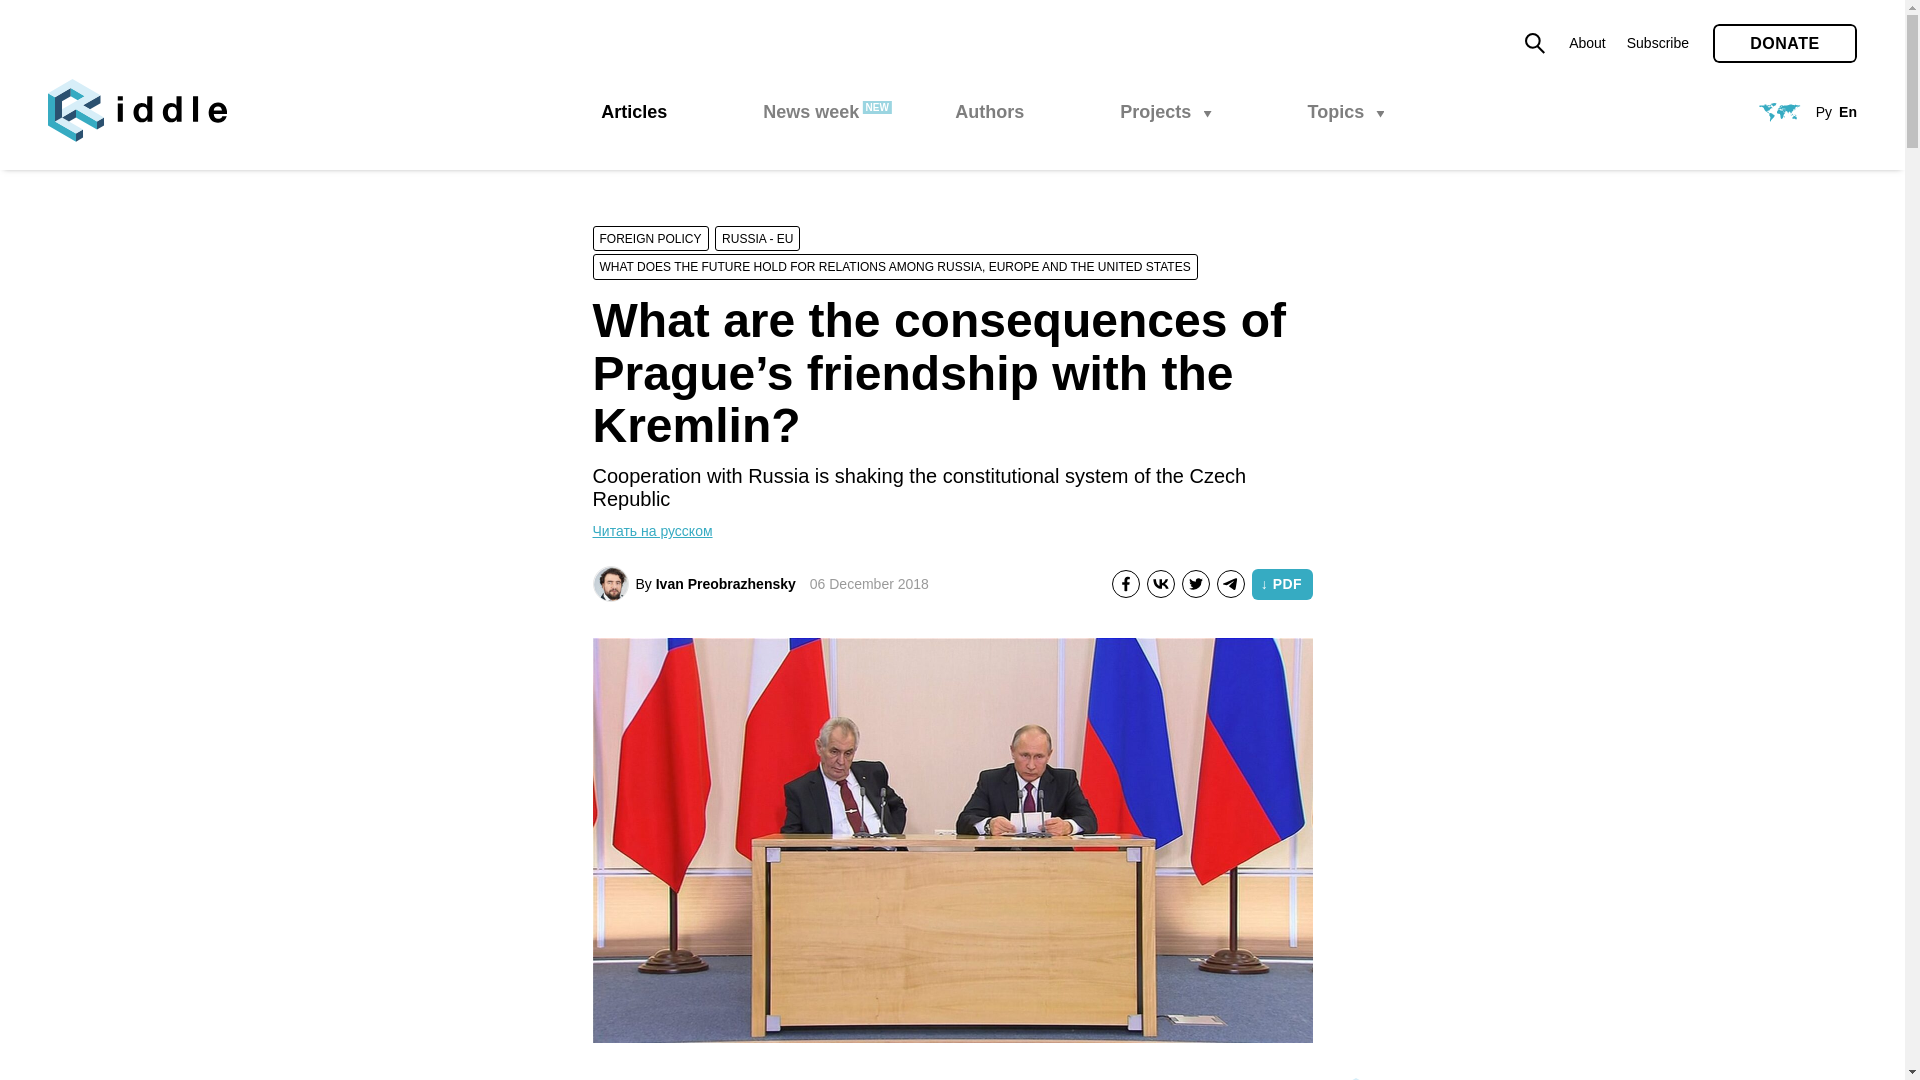 The image size is (1920, 1080). Describe the element at coordinates (633, 112) in the screenshot. I see `Articles` at that location.